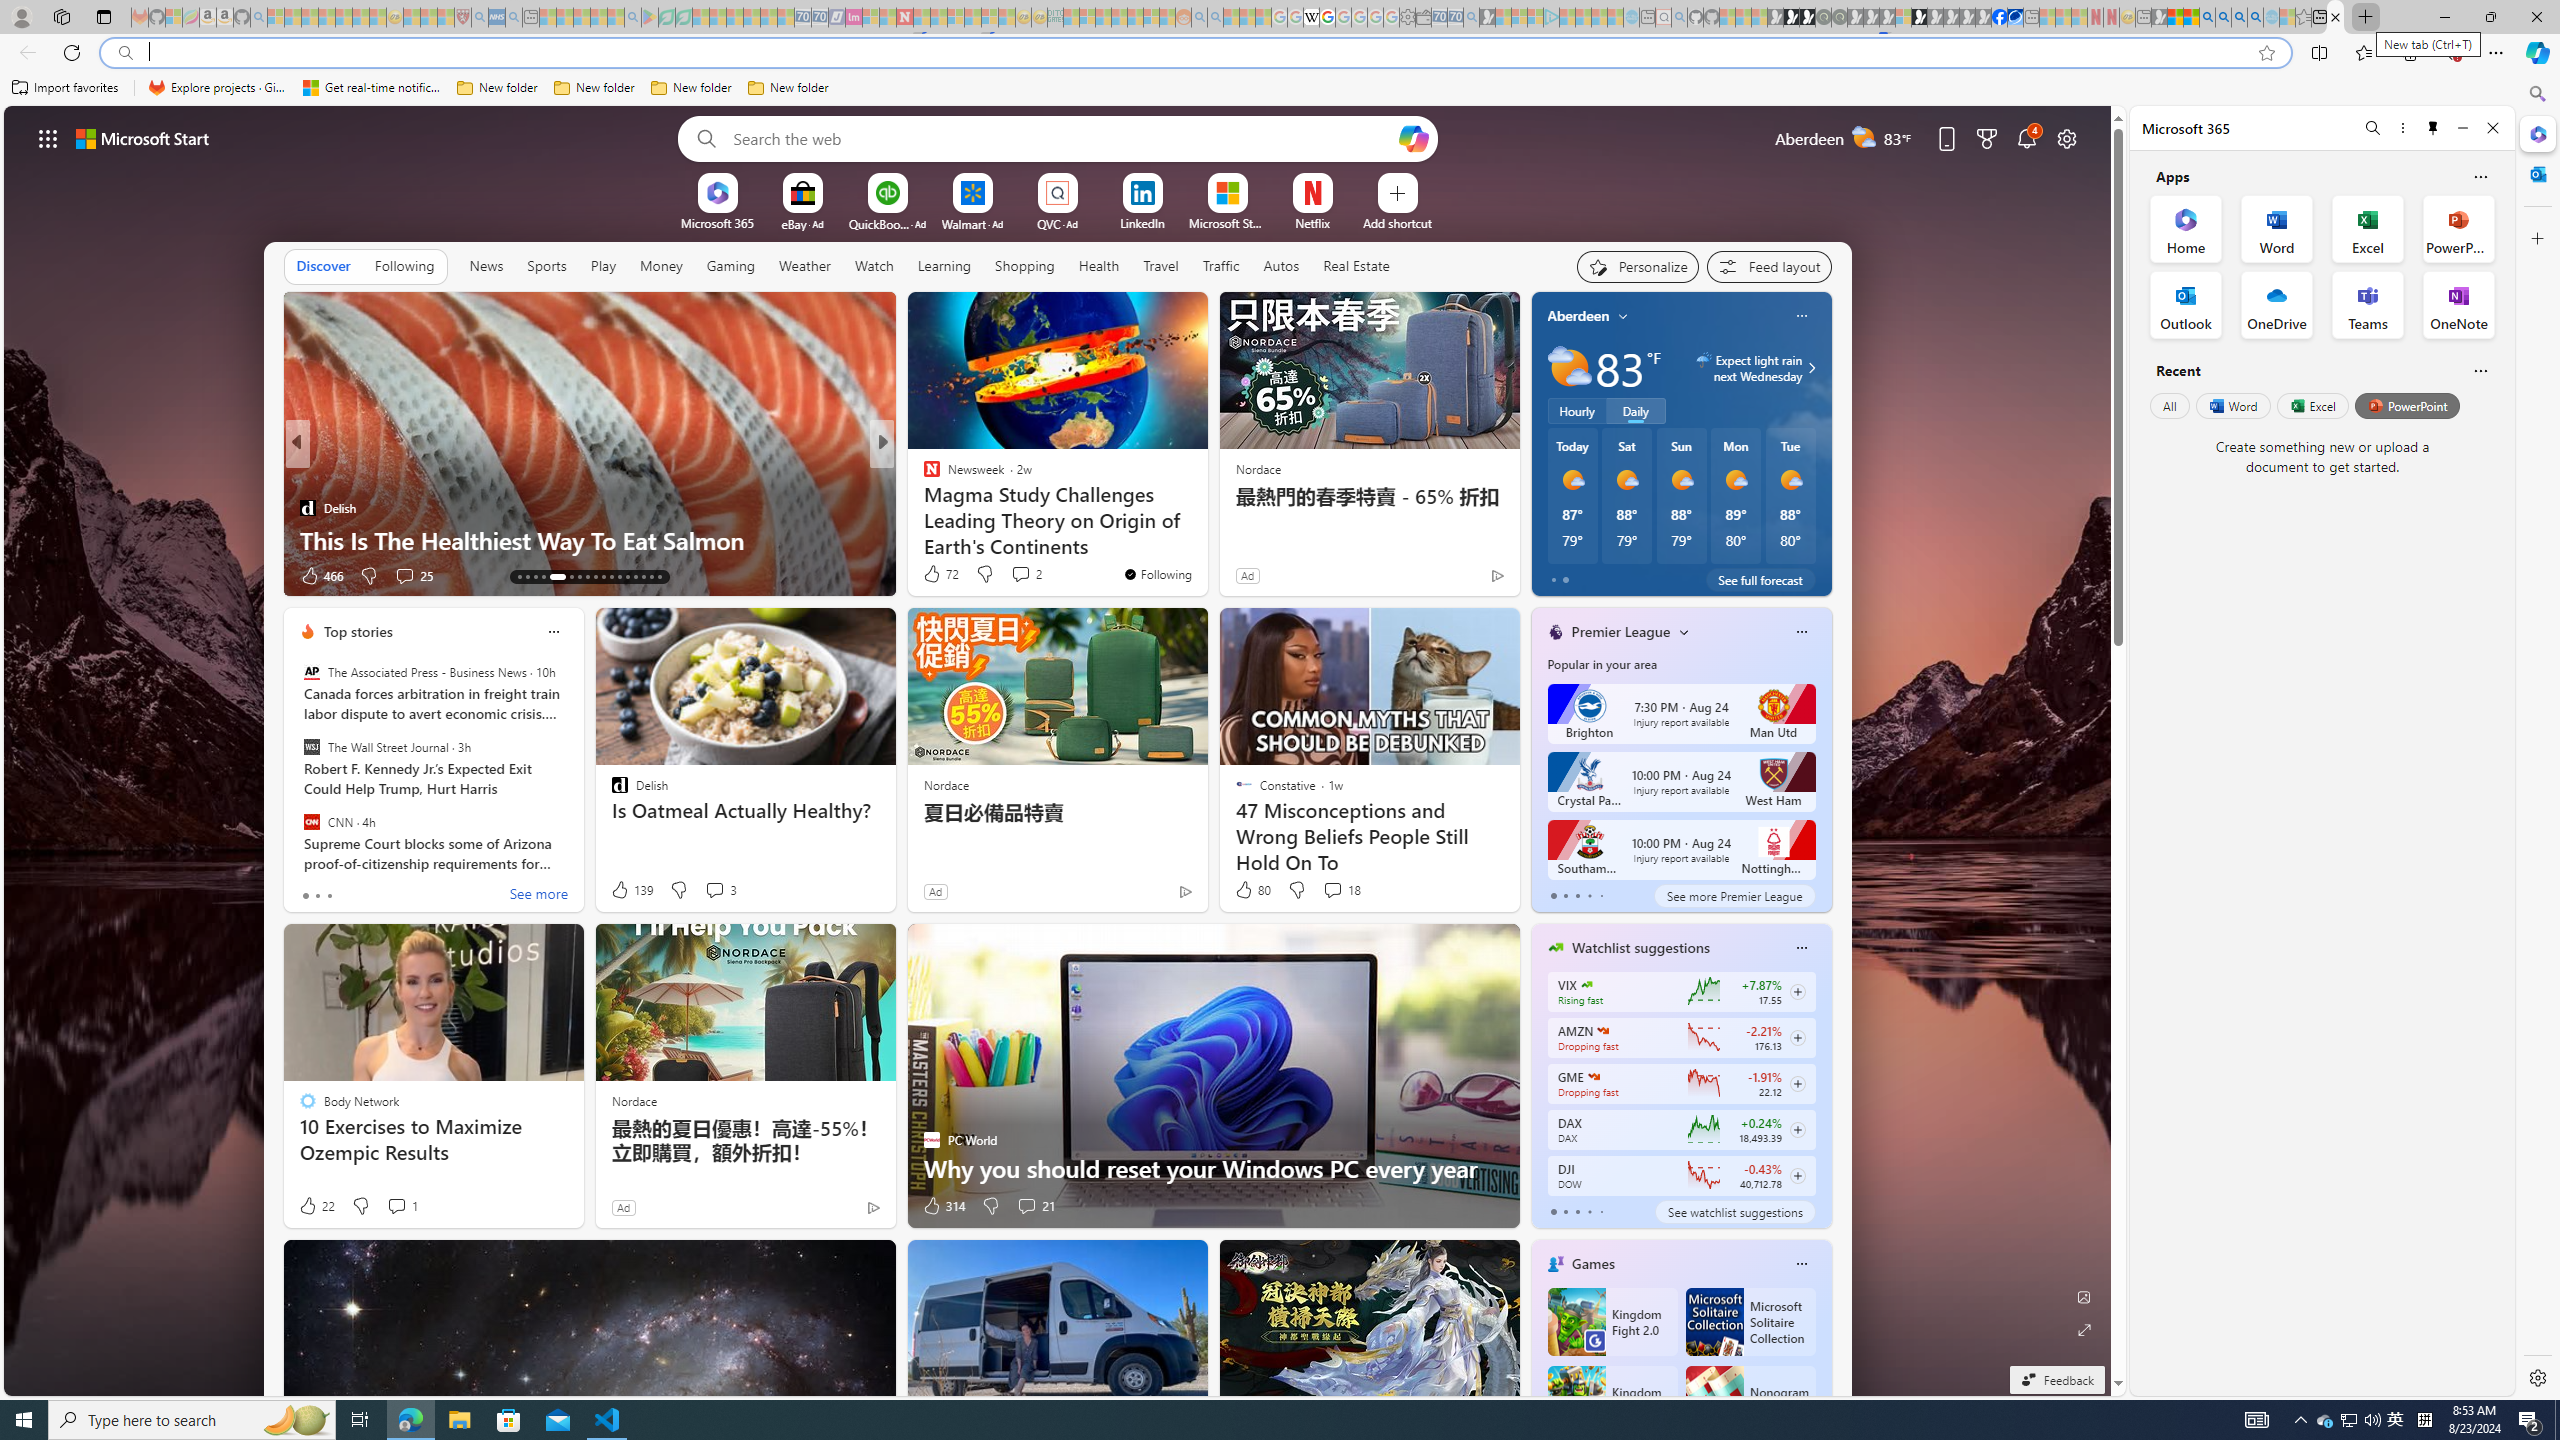 The height and width of the screenshot is (1440, 2560). Describe the element at coordinates (1714, 1400) in the screenshot. I see `Class: sd-card-game-item-img-inner` at that location.